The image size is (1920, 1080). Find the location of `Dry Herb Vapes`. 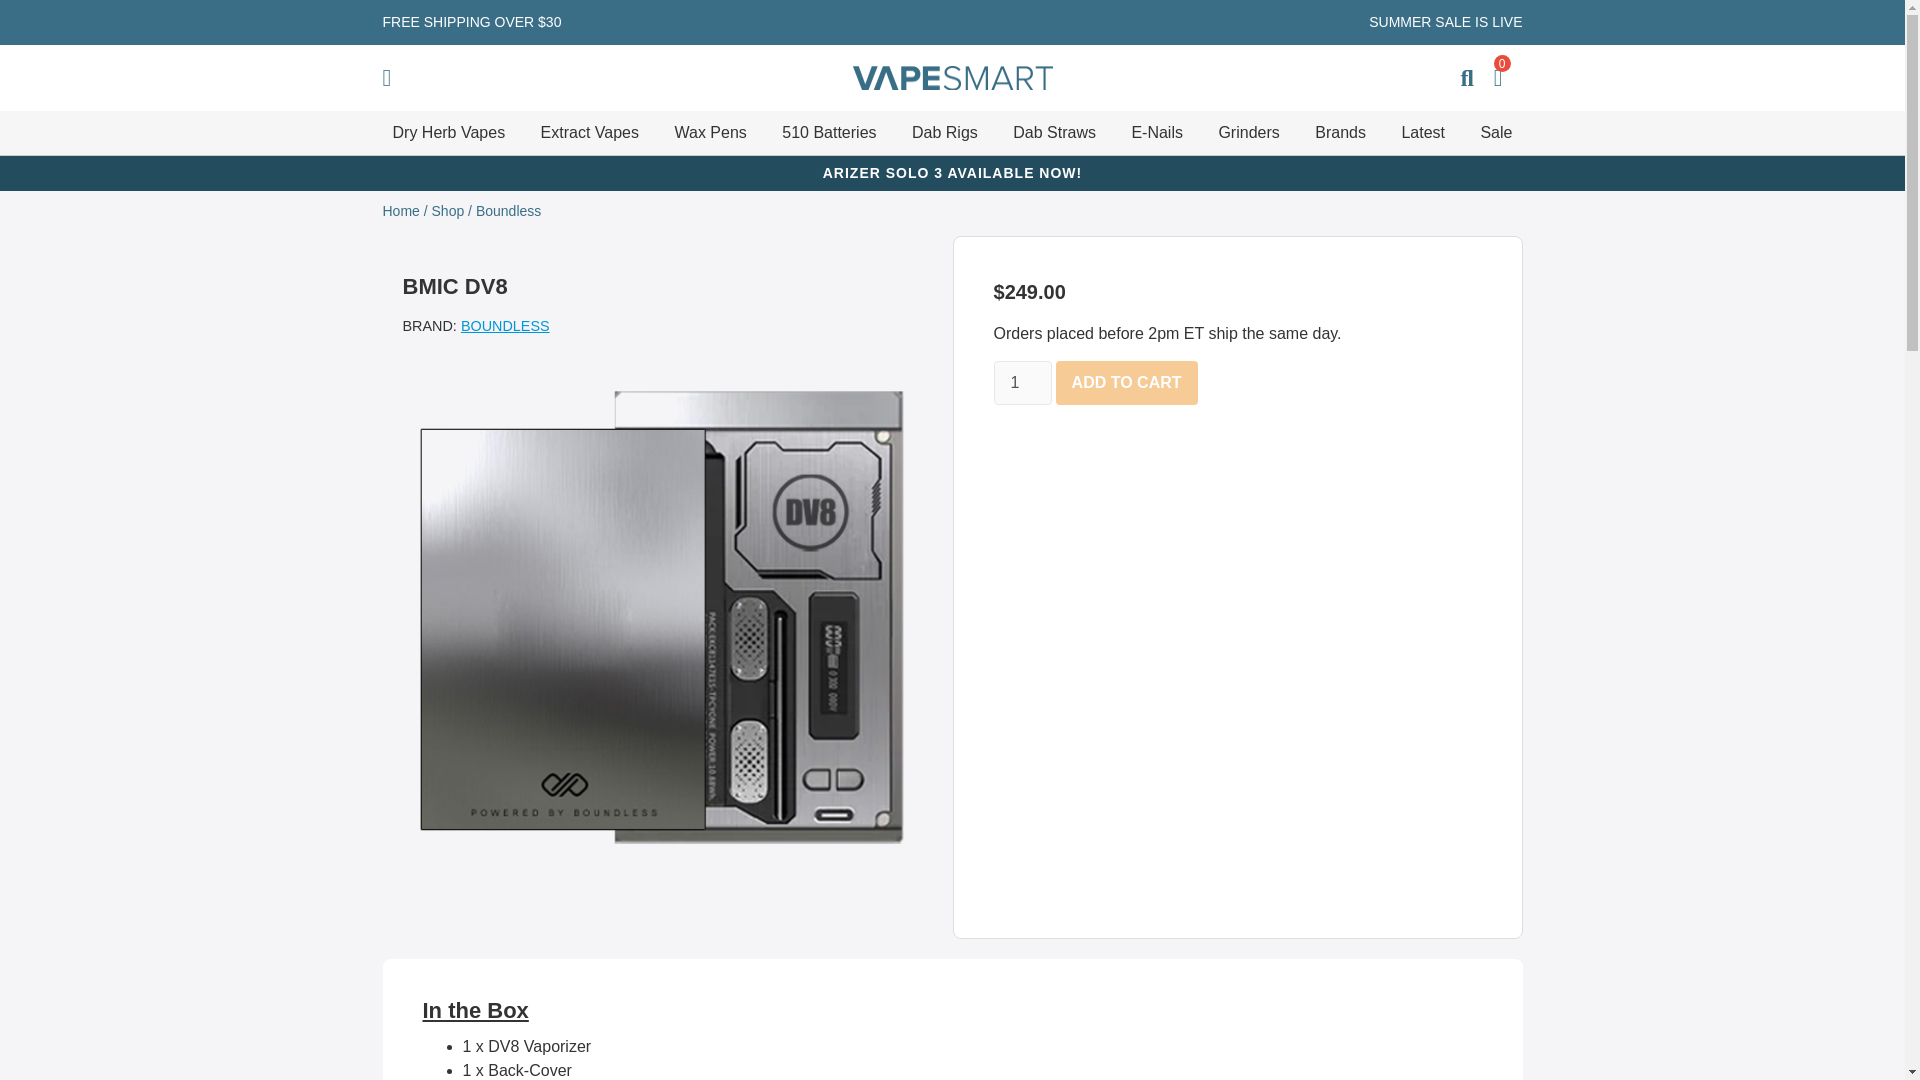

Dry Herb Vapes is located at coordinates (448, 132).